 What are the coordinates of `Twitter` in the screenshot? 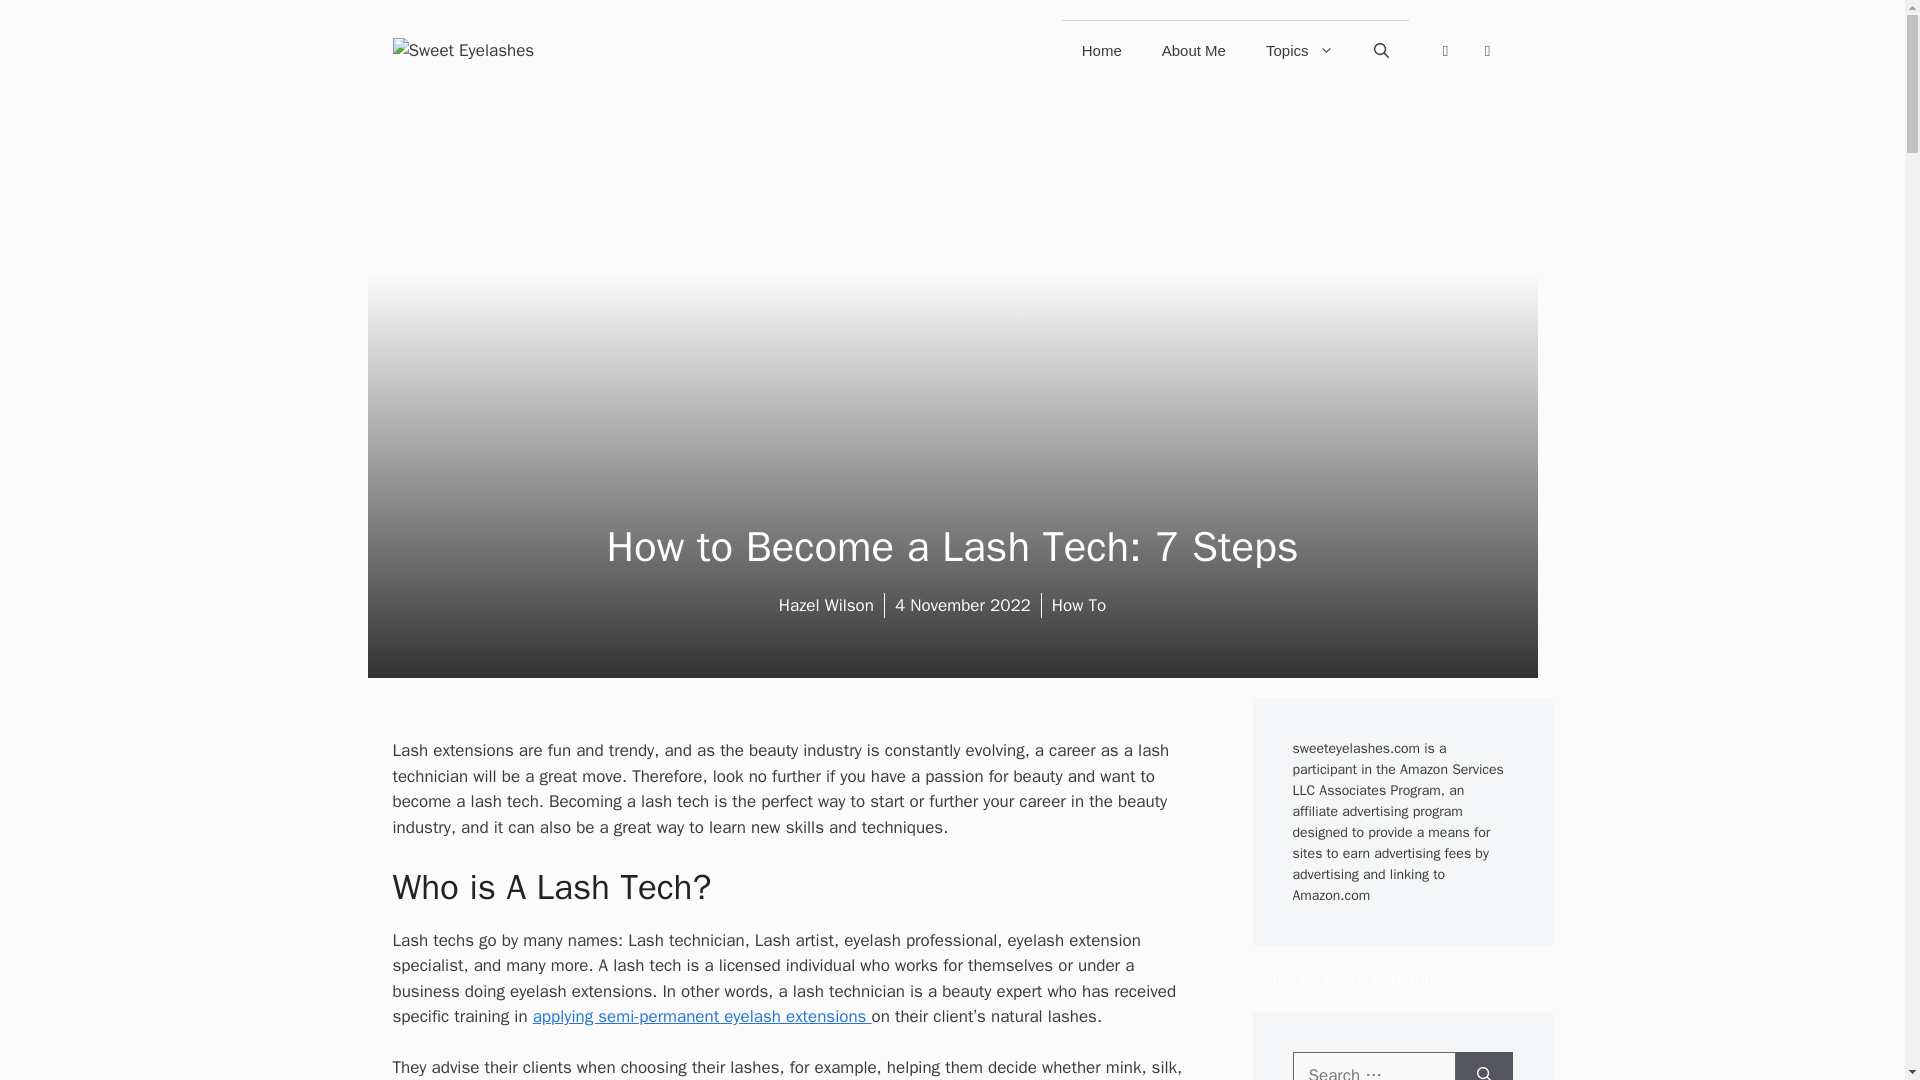 It's located at (1486, 50).